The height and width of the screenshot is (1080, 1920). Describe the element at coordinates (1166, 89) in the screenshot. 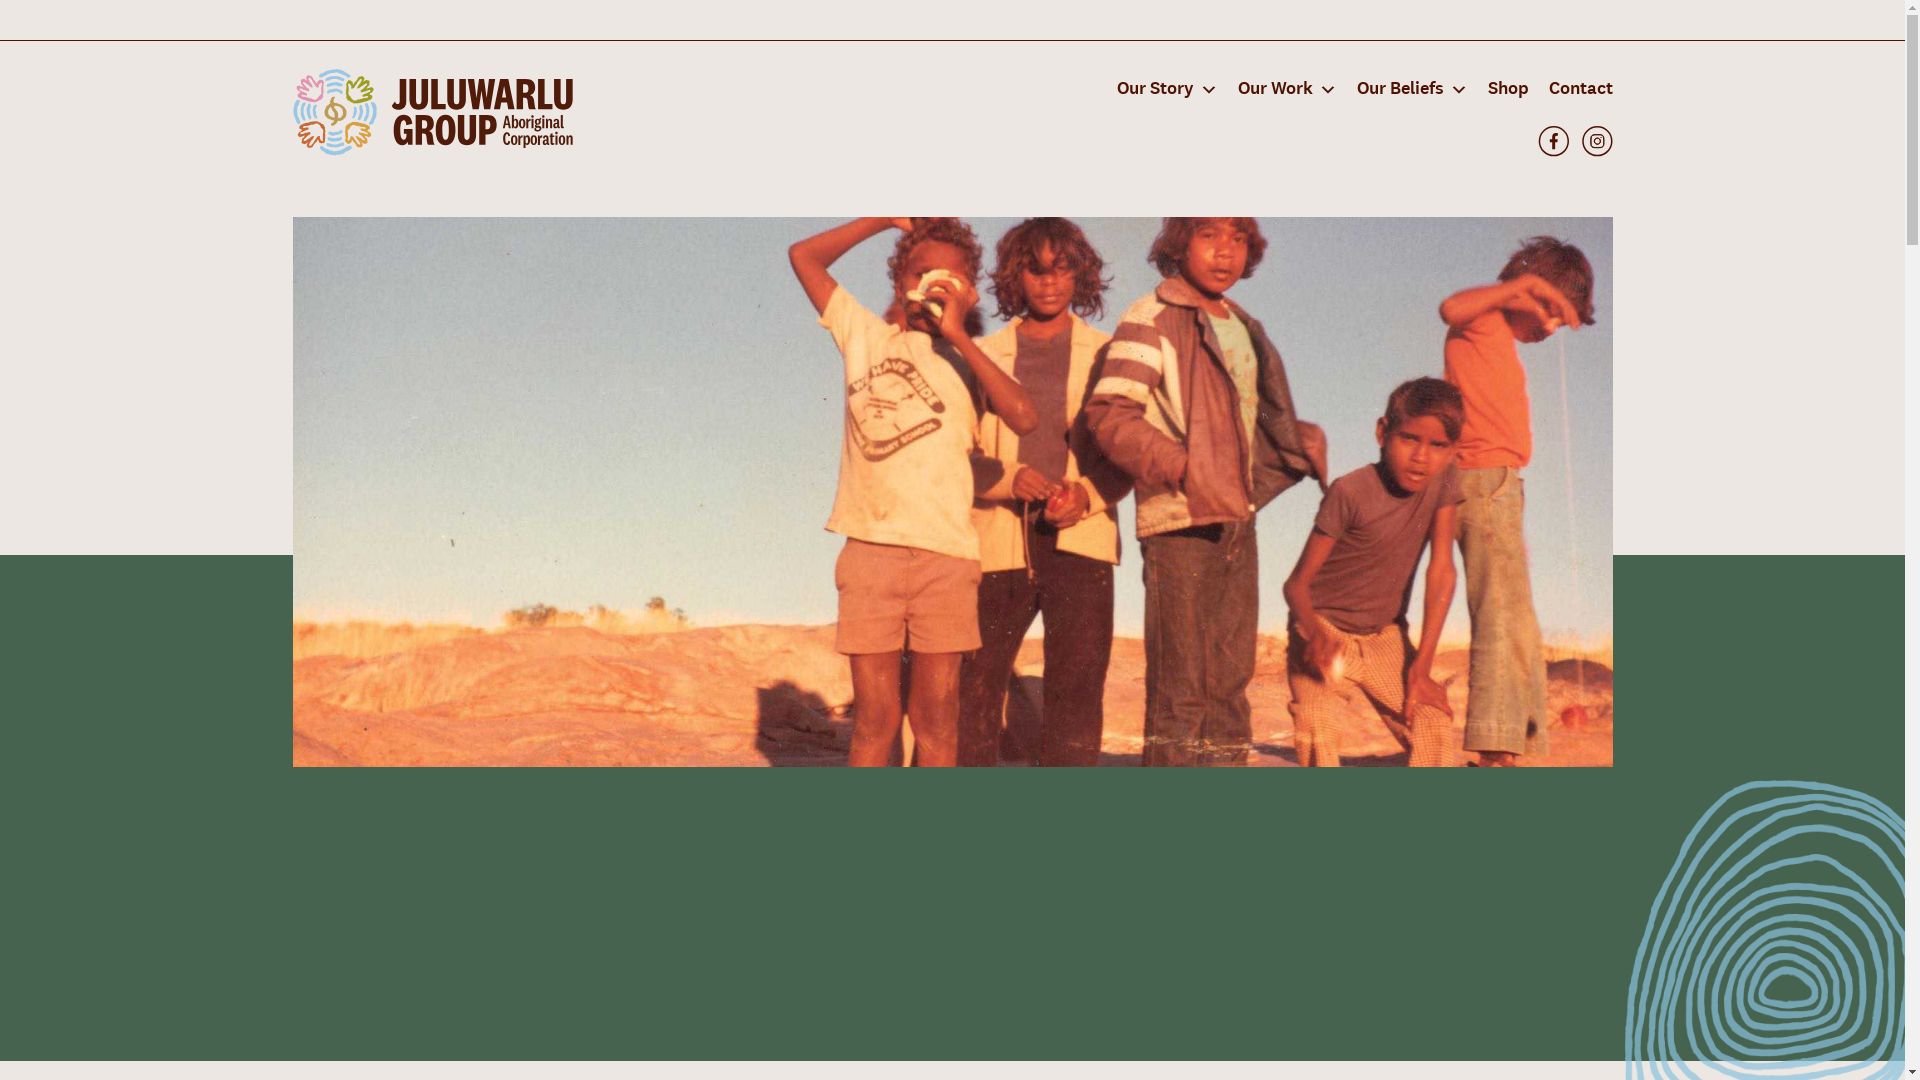

I see `Our Story` at that location.